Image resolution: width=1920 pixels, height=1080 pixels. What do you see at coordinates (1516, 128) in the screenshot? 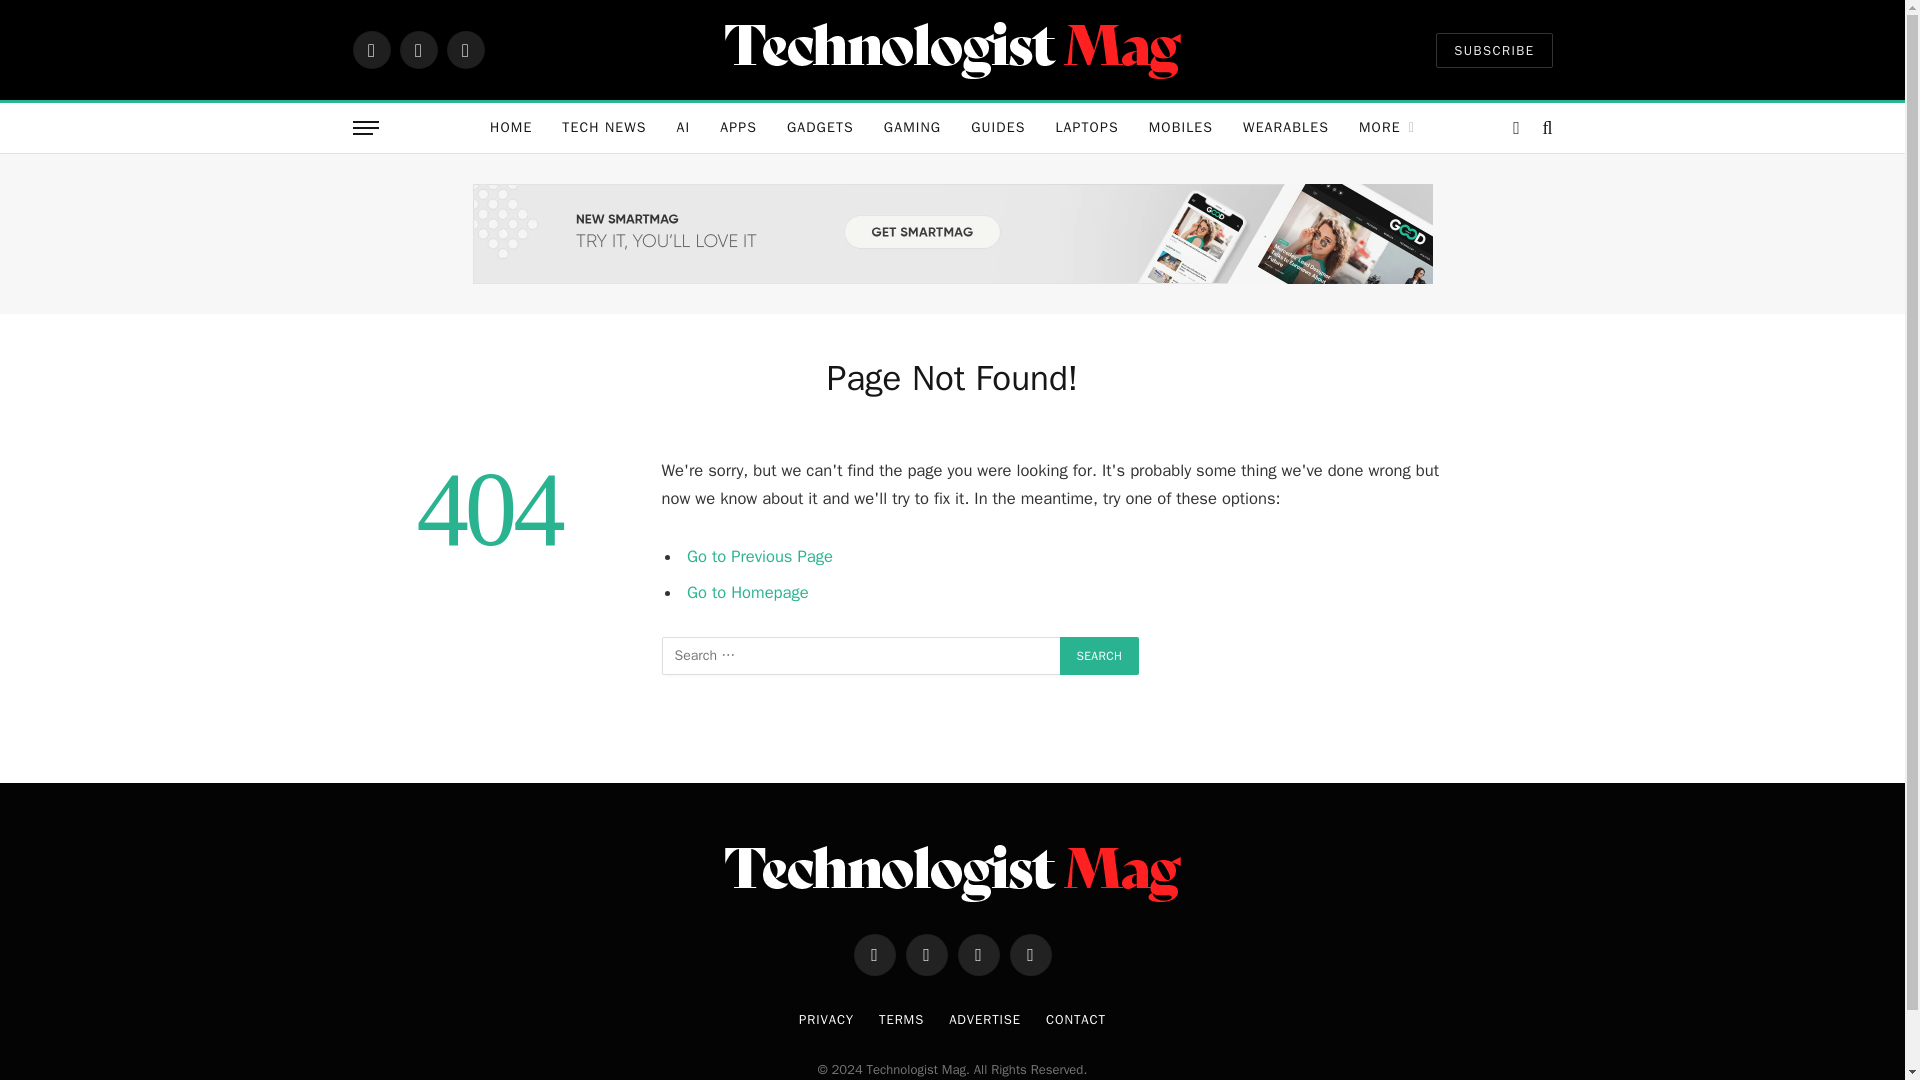
I see `Switch to Dark Design - easier on eyes.` at bounding box center [1516, 128].